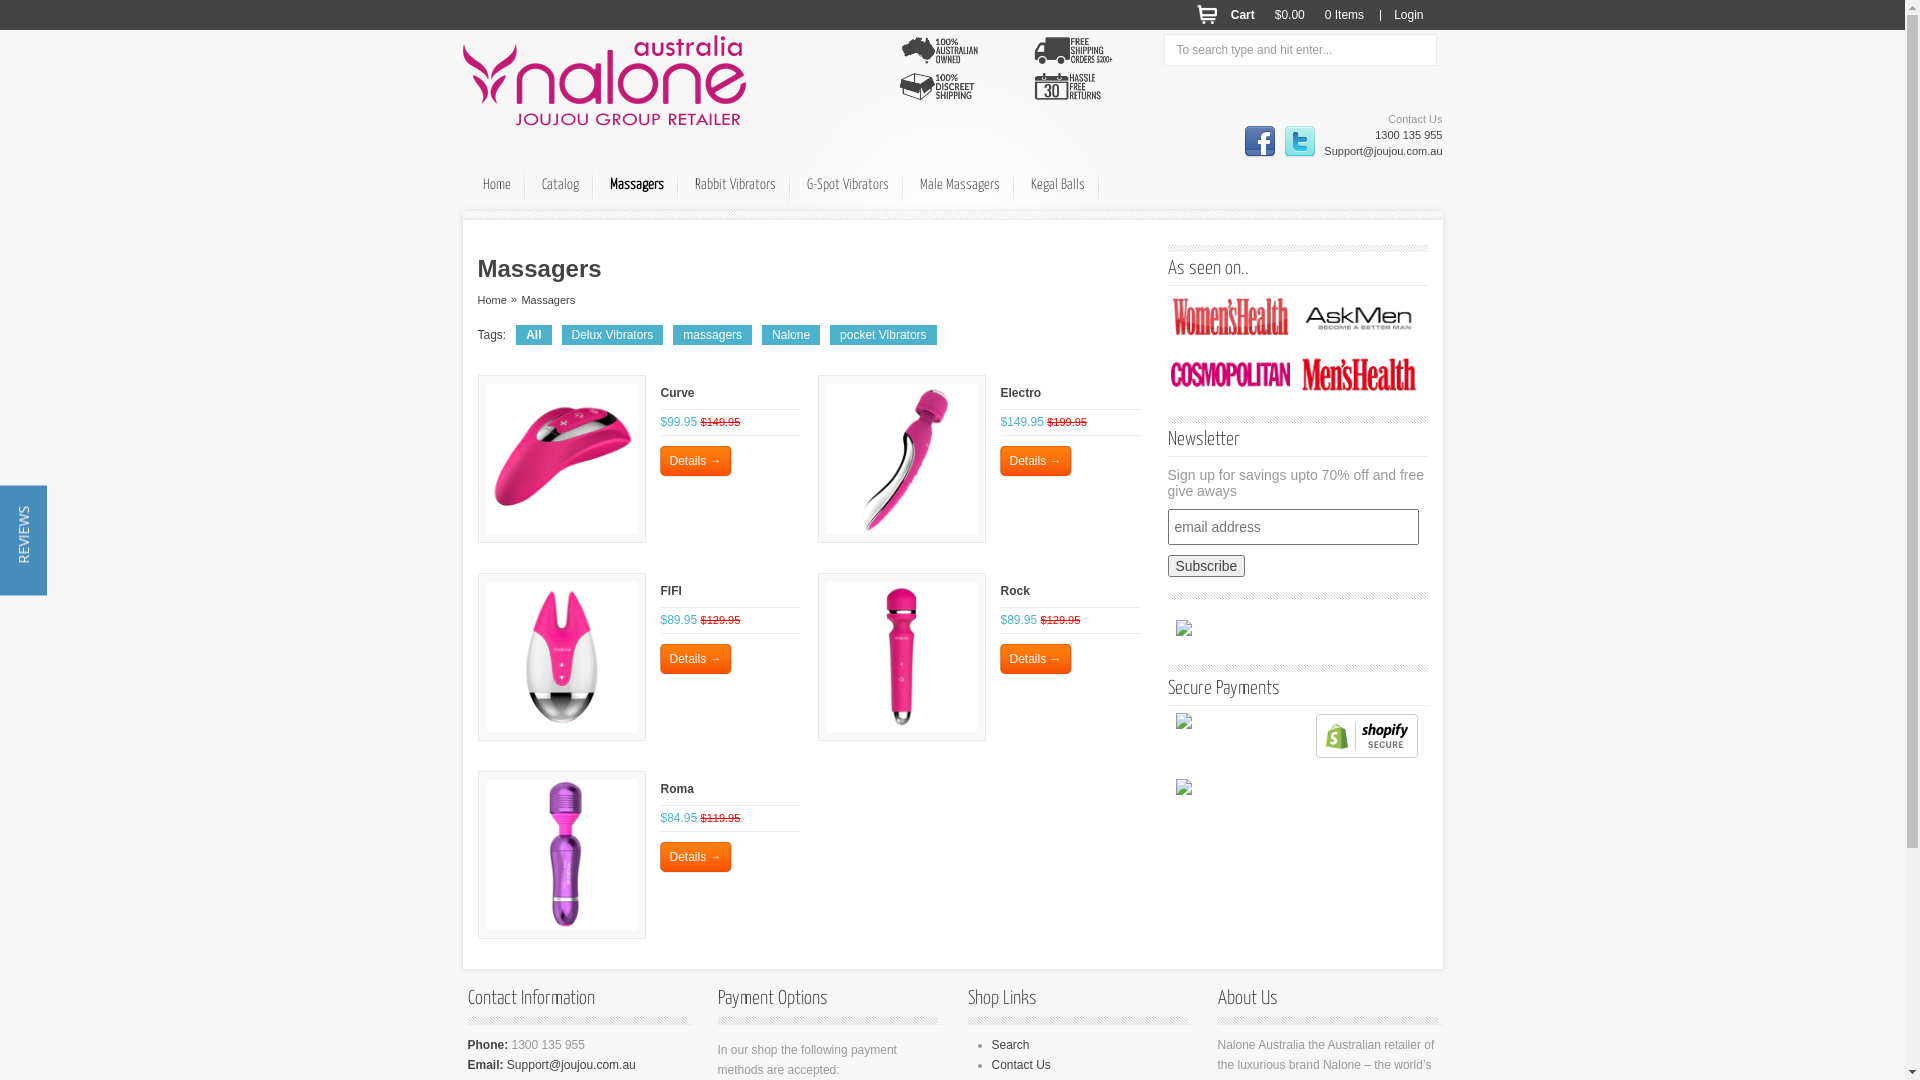  I want to click on Search, so click(1011, 1045).